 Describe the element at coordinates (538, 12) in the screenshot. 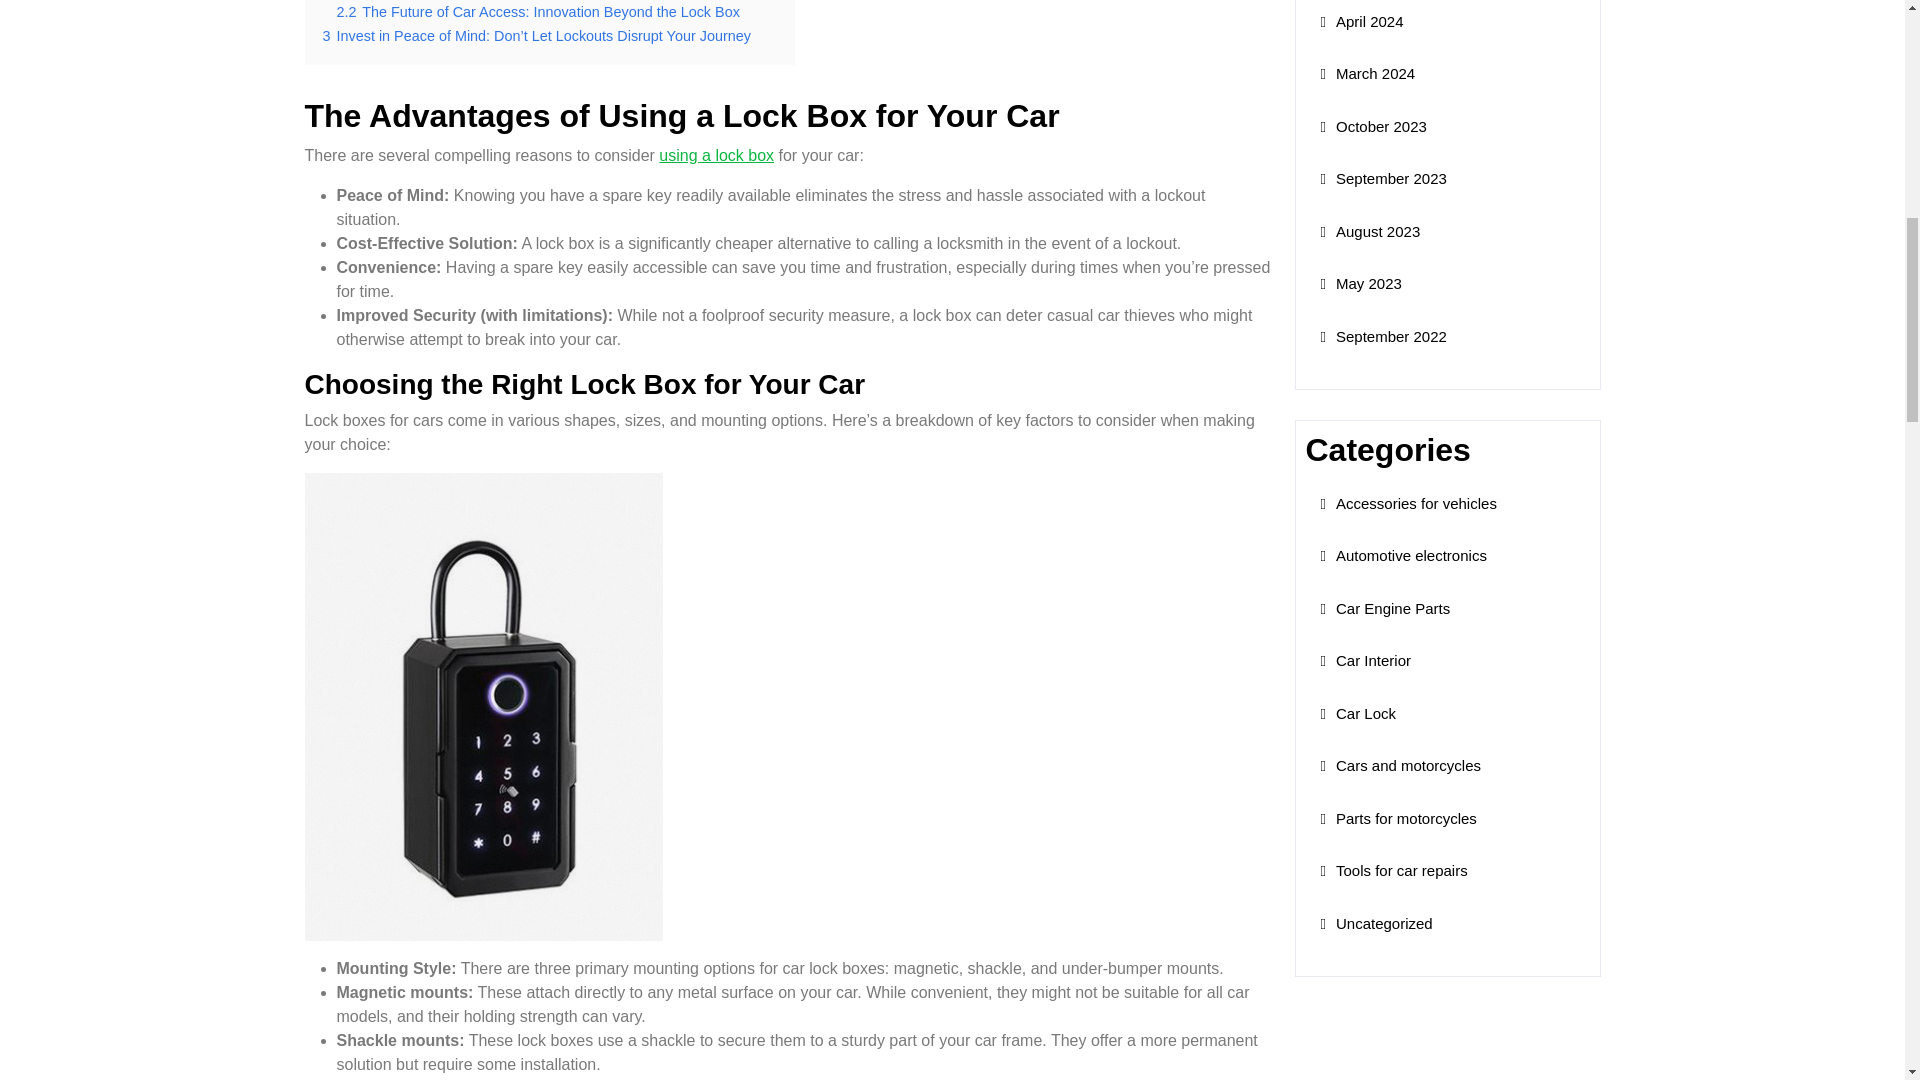

I see `2.2 The Future of Car Access: Innovation Beyond the Lock Box` at that location.